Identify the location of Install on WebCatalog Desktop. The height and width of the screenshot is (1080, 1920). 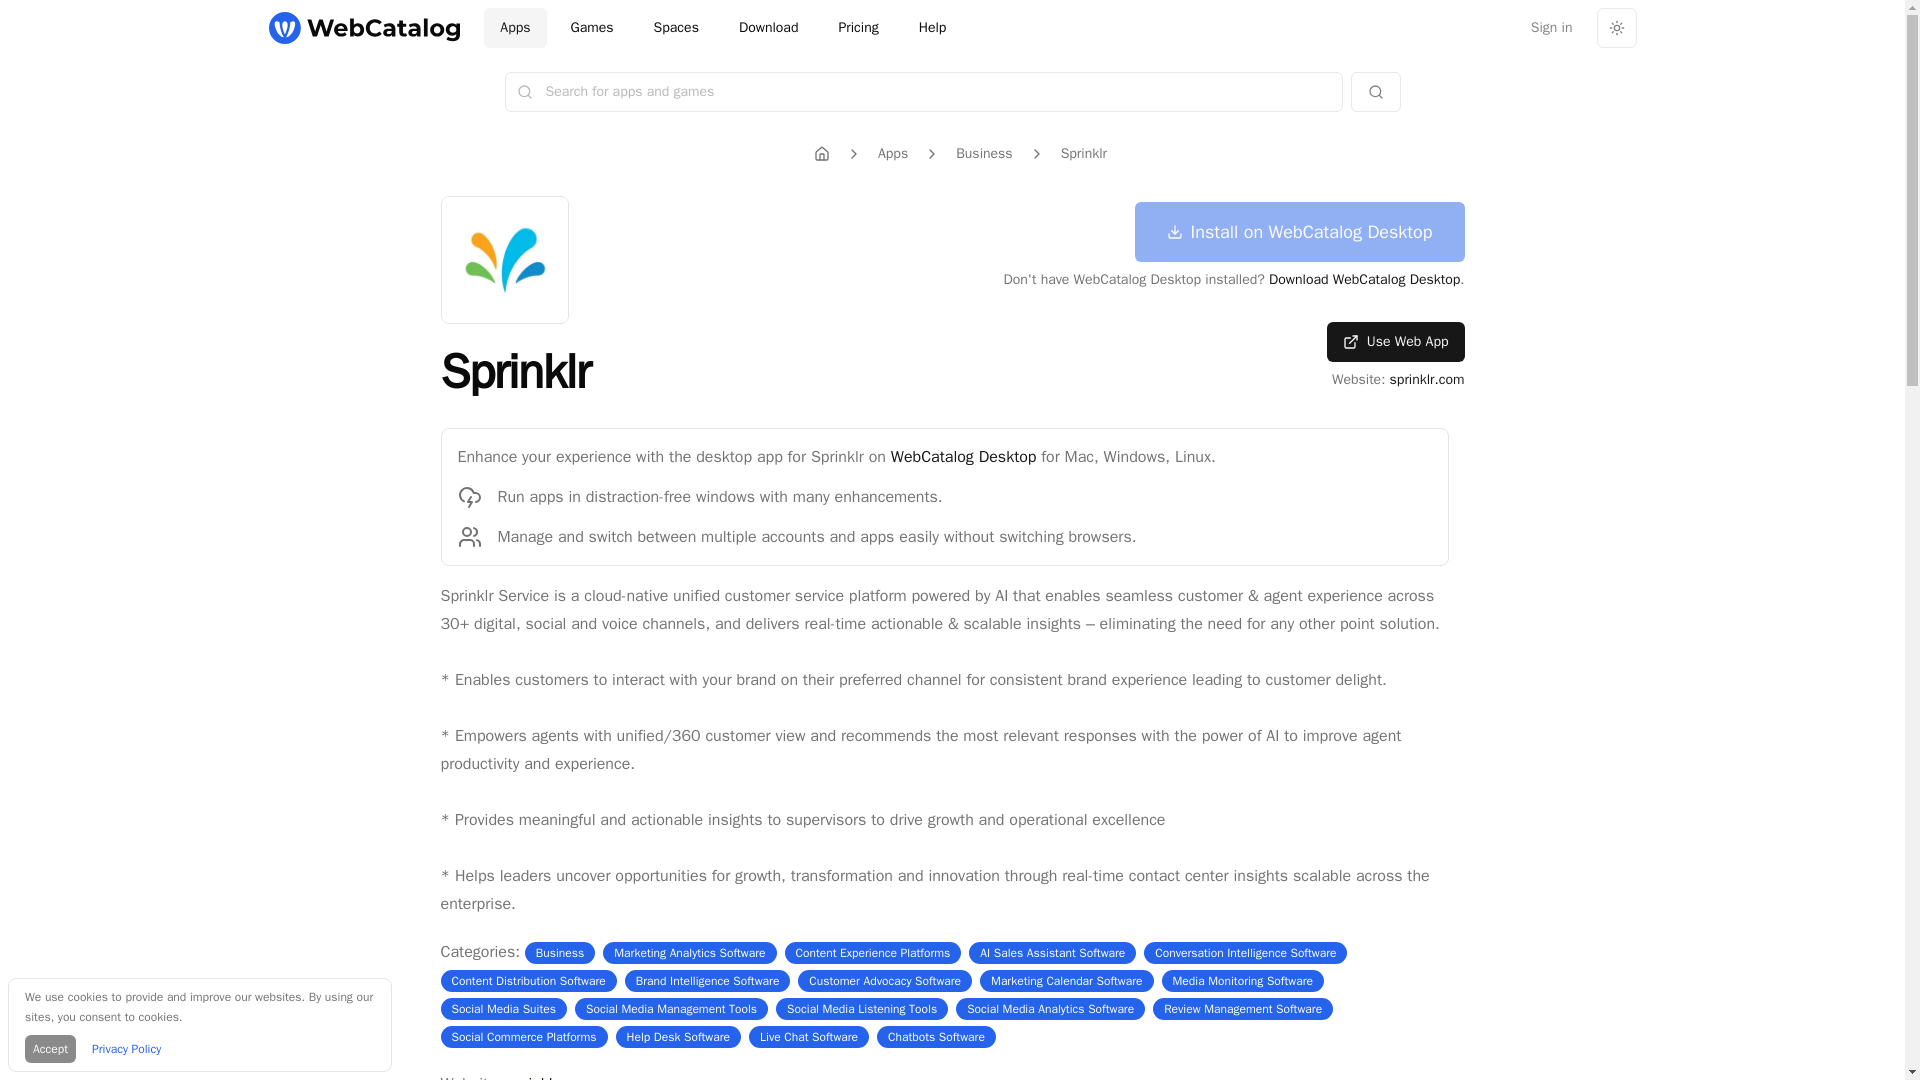
(1299, 232).